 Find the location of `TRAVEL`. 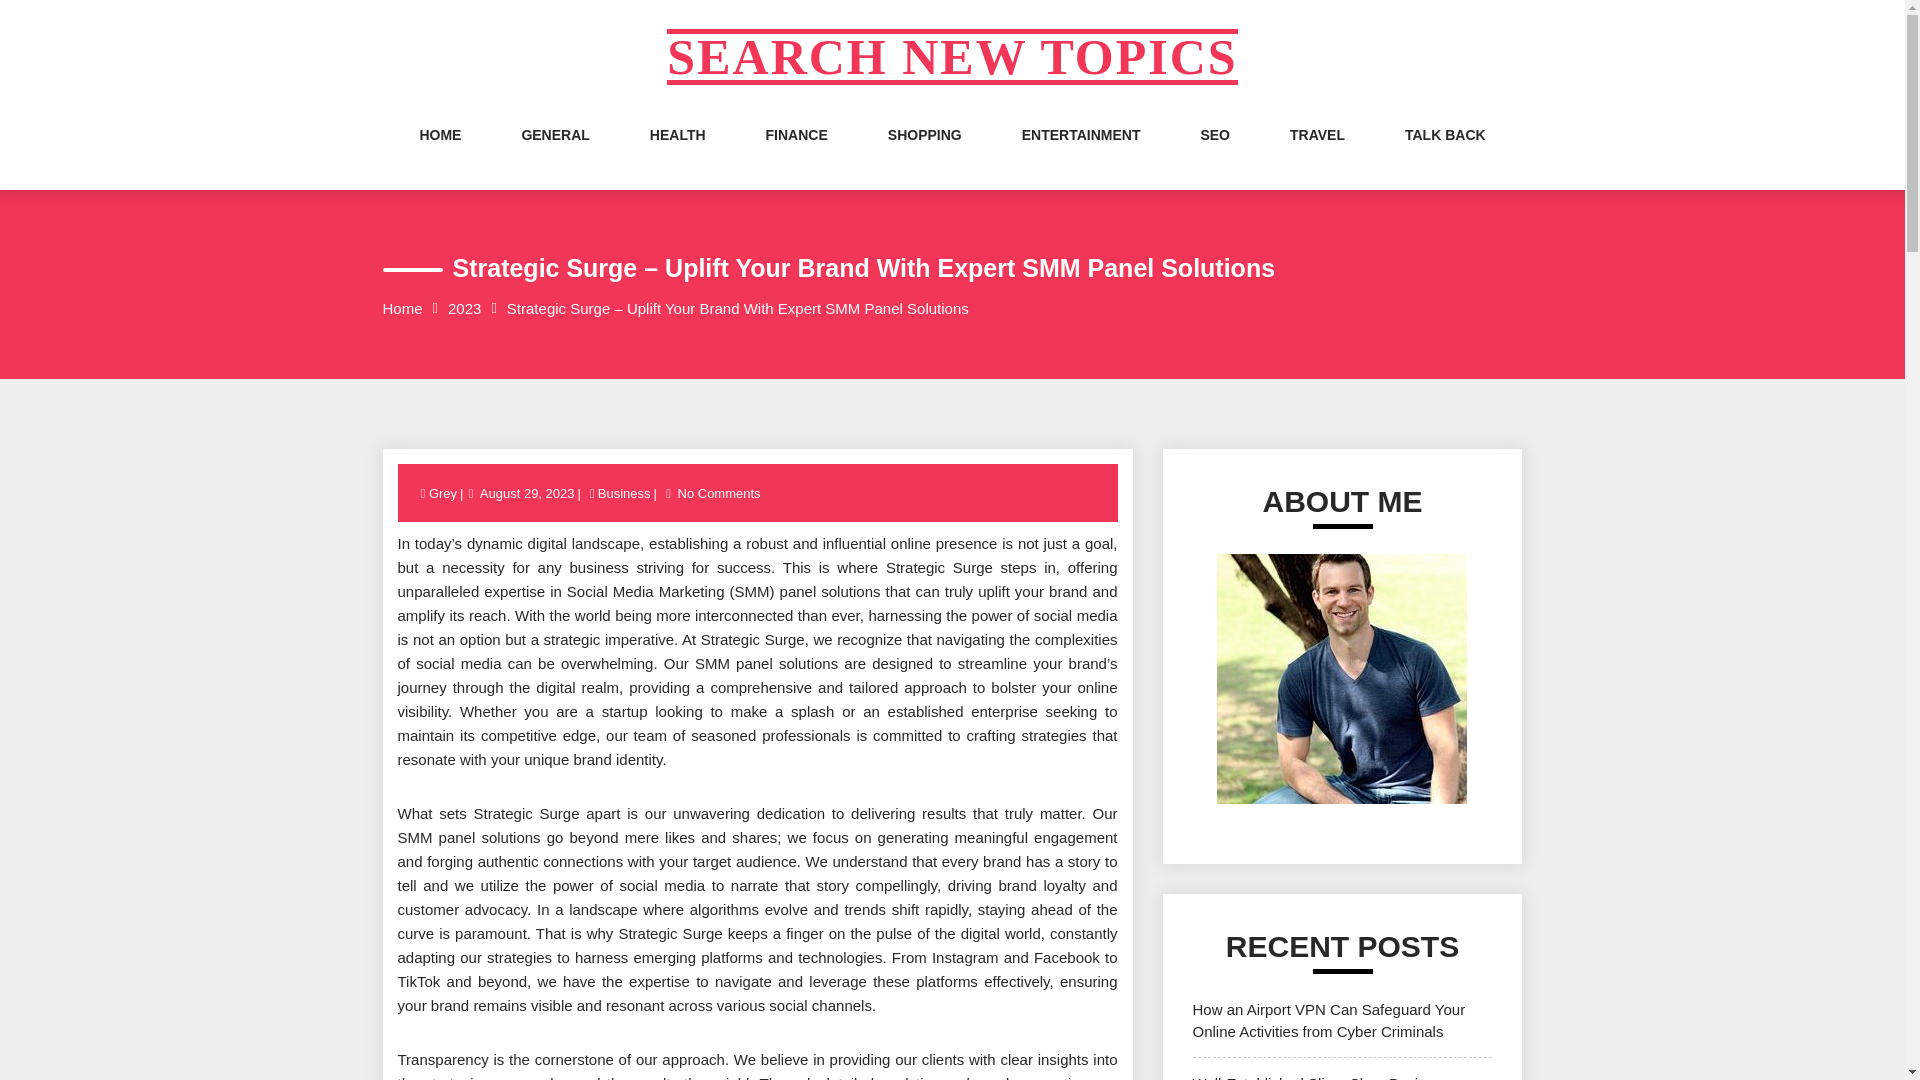

TRAVEL is located at coordinates (1318, 154).